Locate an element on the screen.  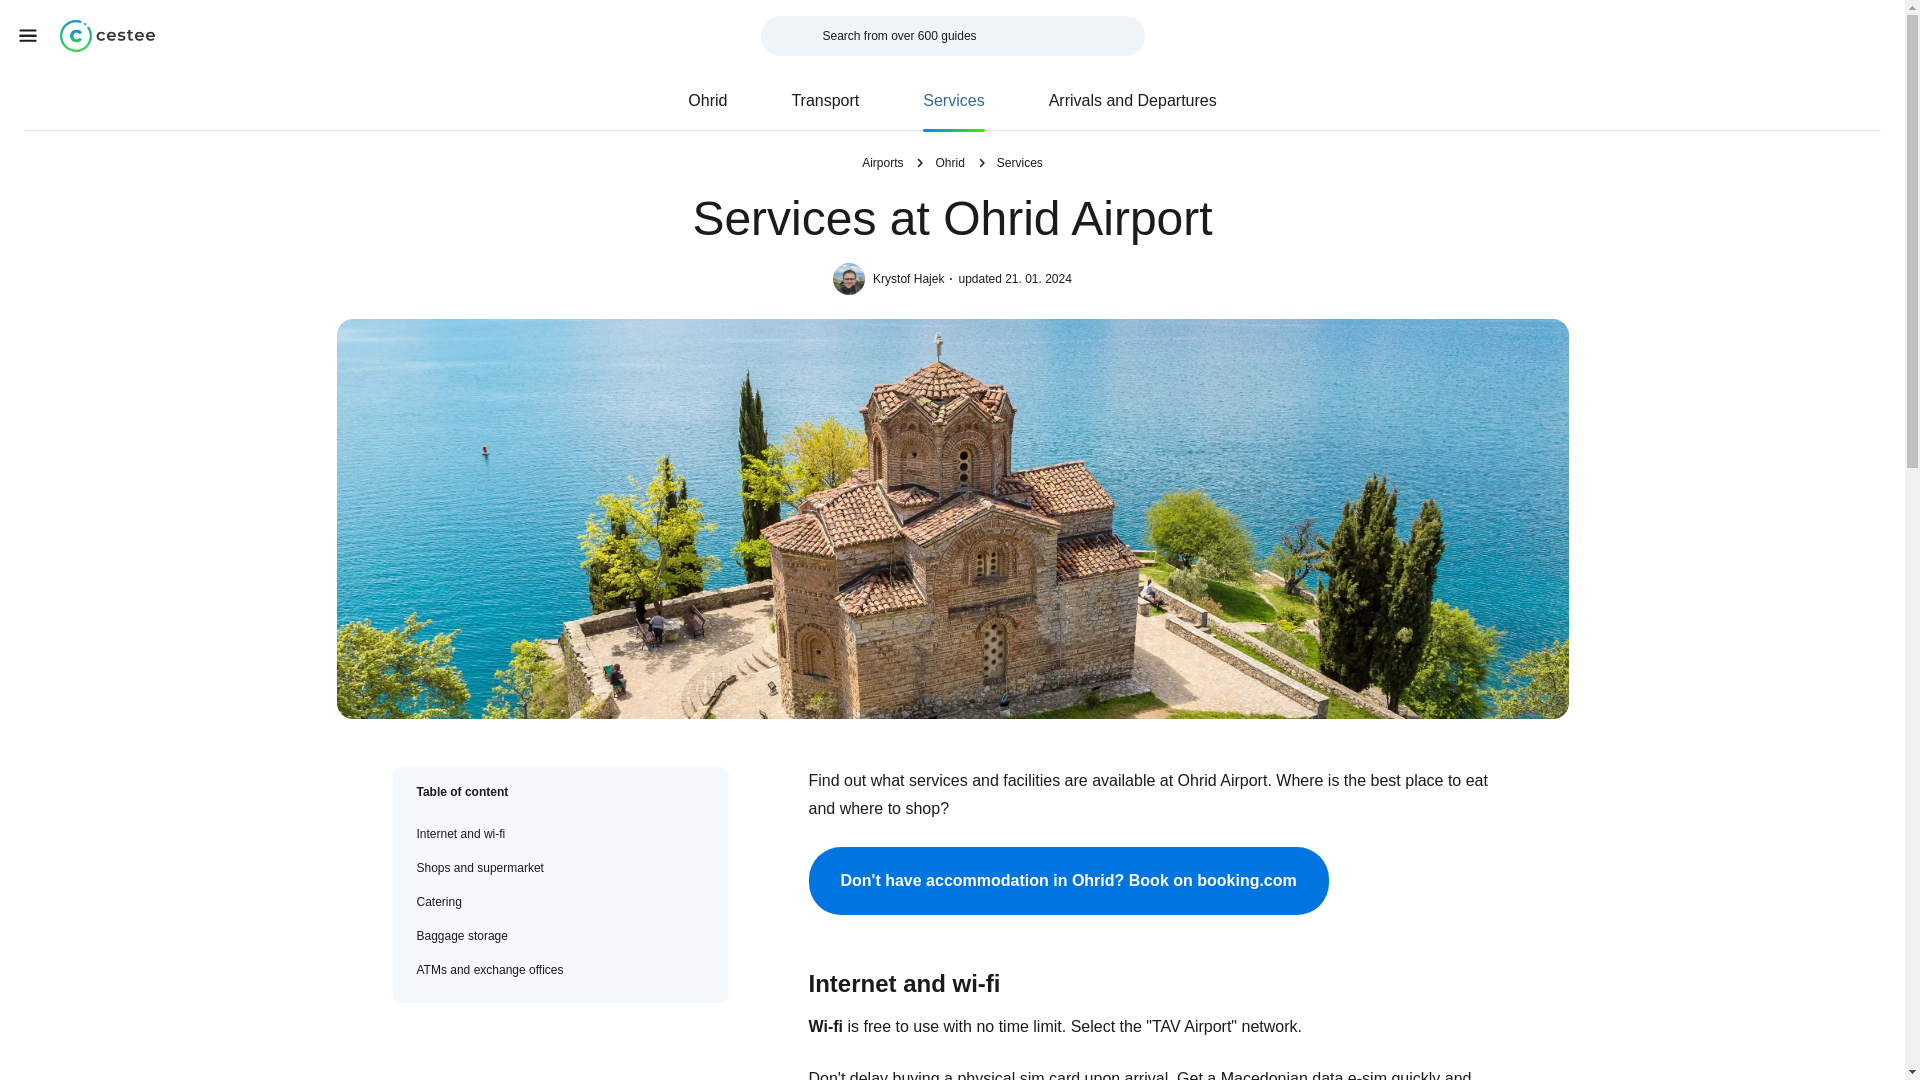
Baggage storage is located at coordinates (560, 936).